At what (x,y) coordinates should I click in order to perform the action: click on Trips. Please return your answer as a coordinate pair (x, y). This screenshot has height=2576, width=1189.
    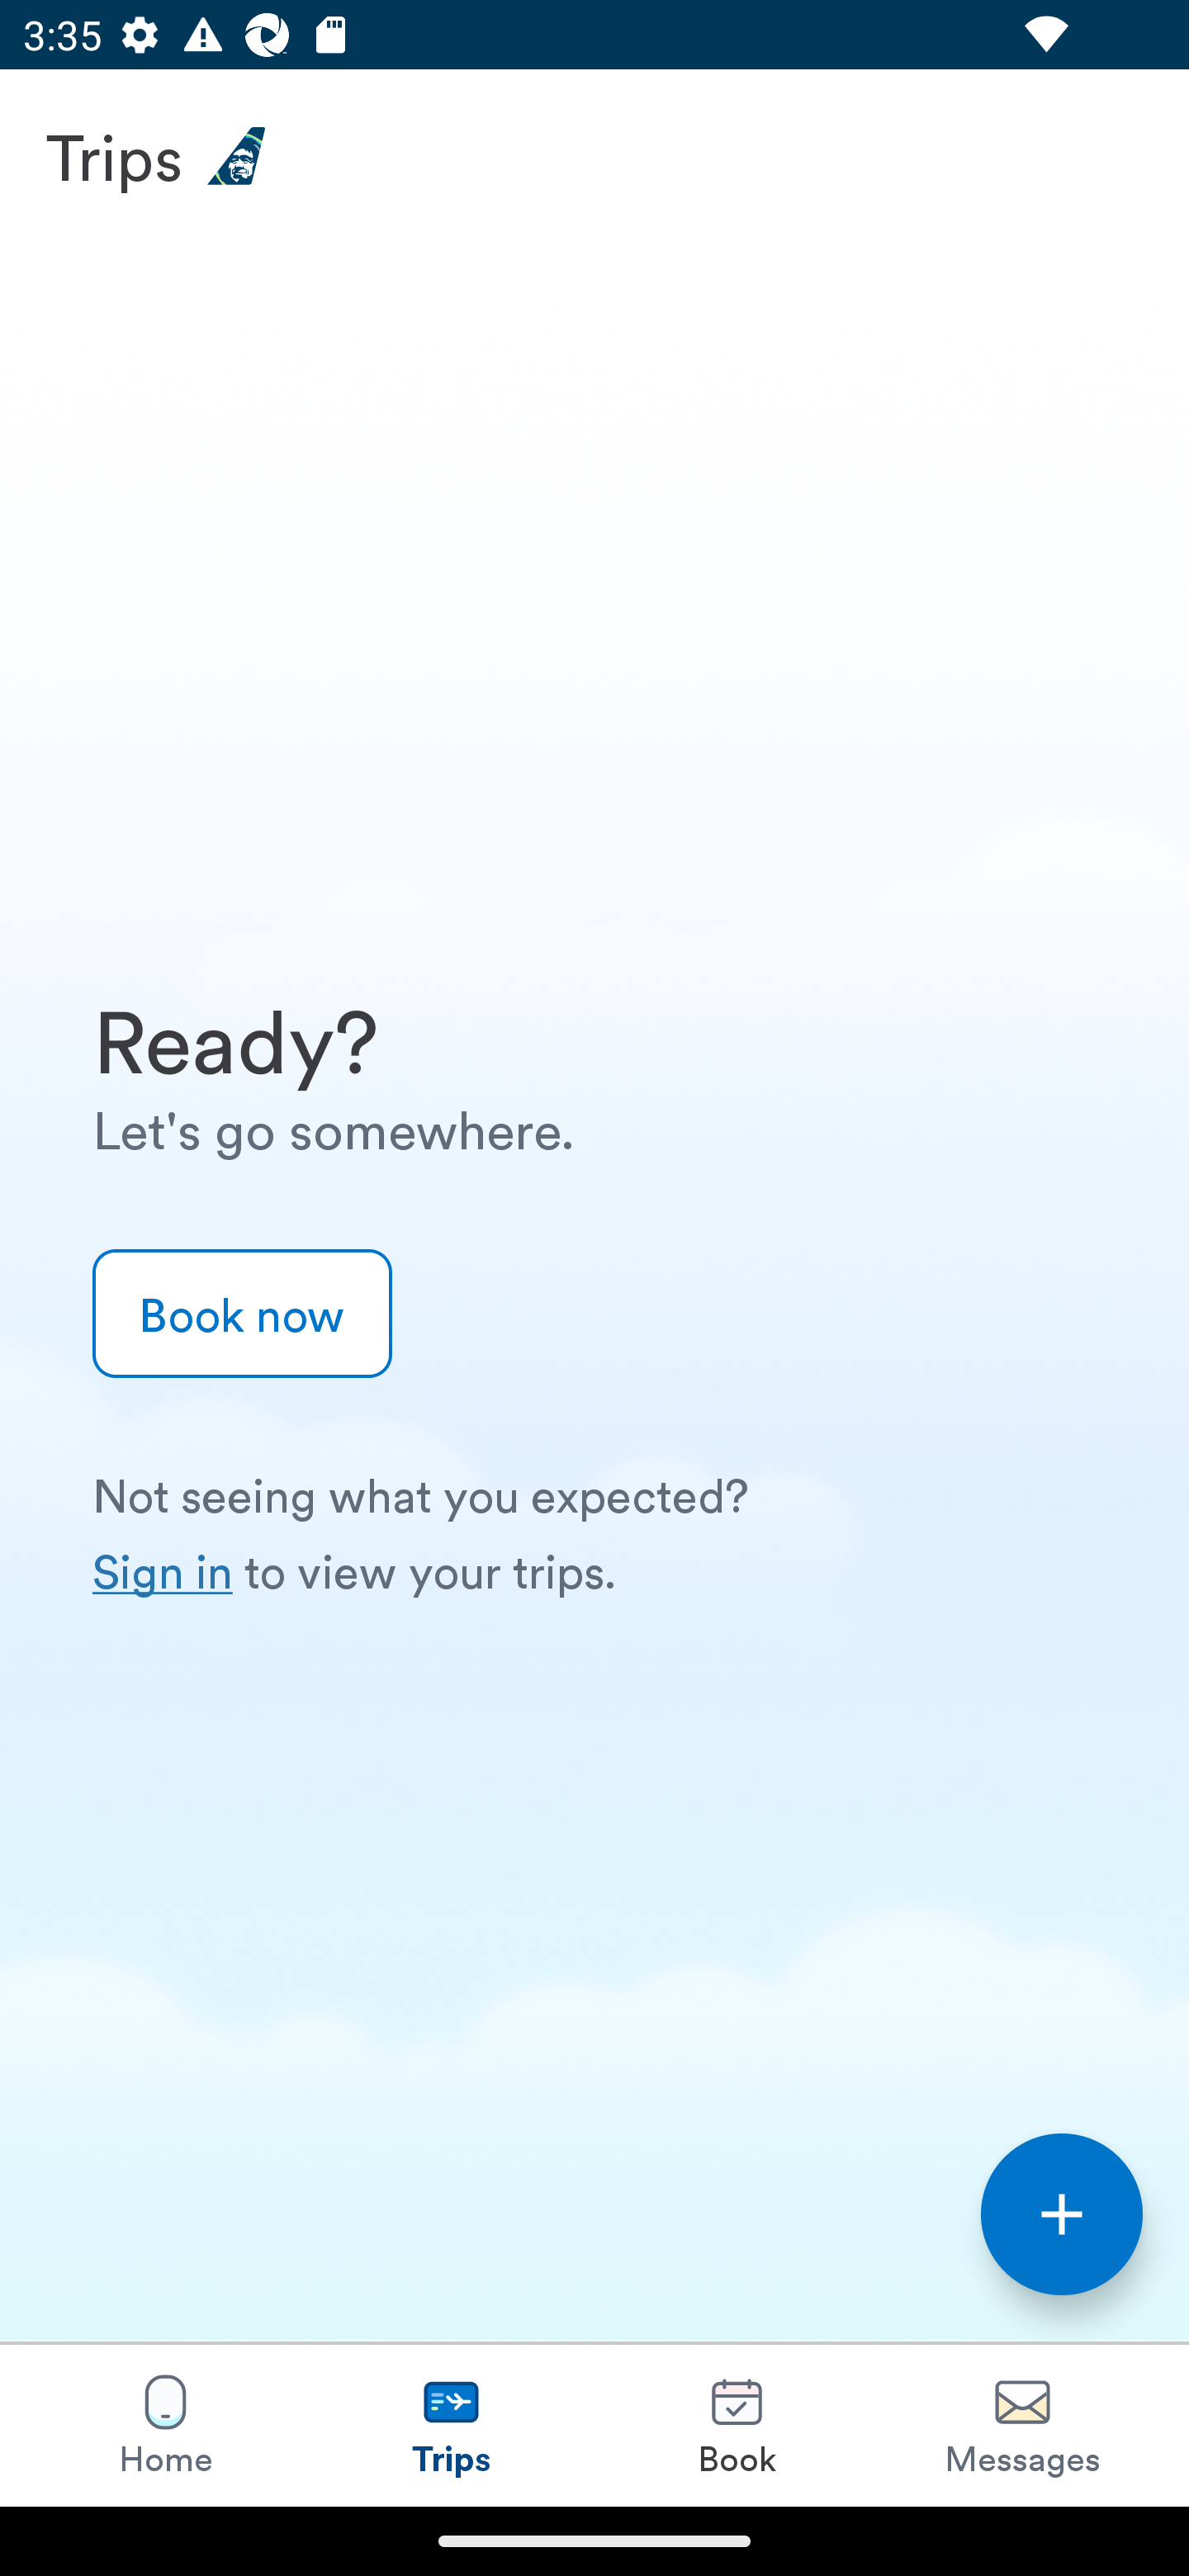
    Looking at the image, I should click on (452, 2425).